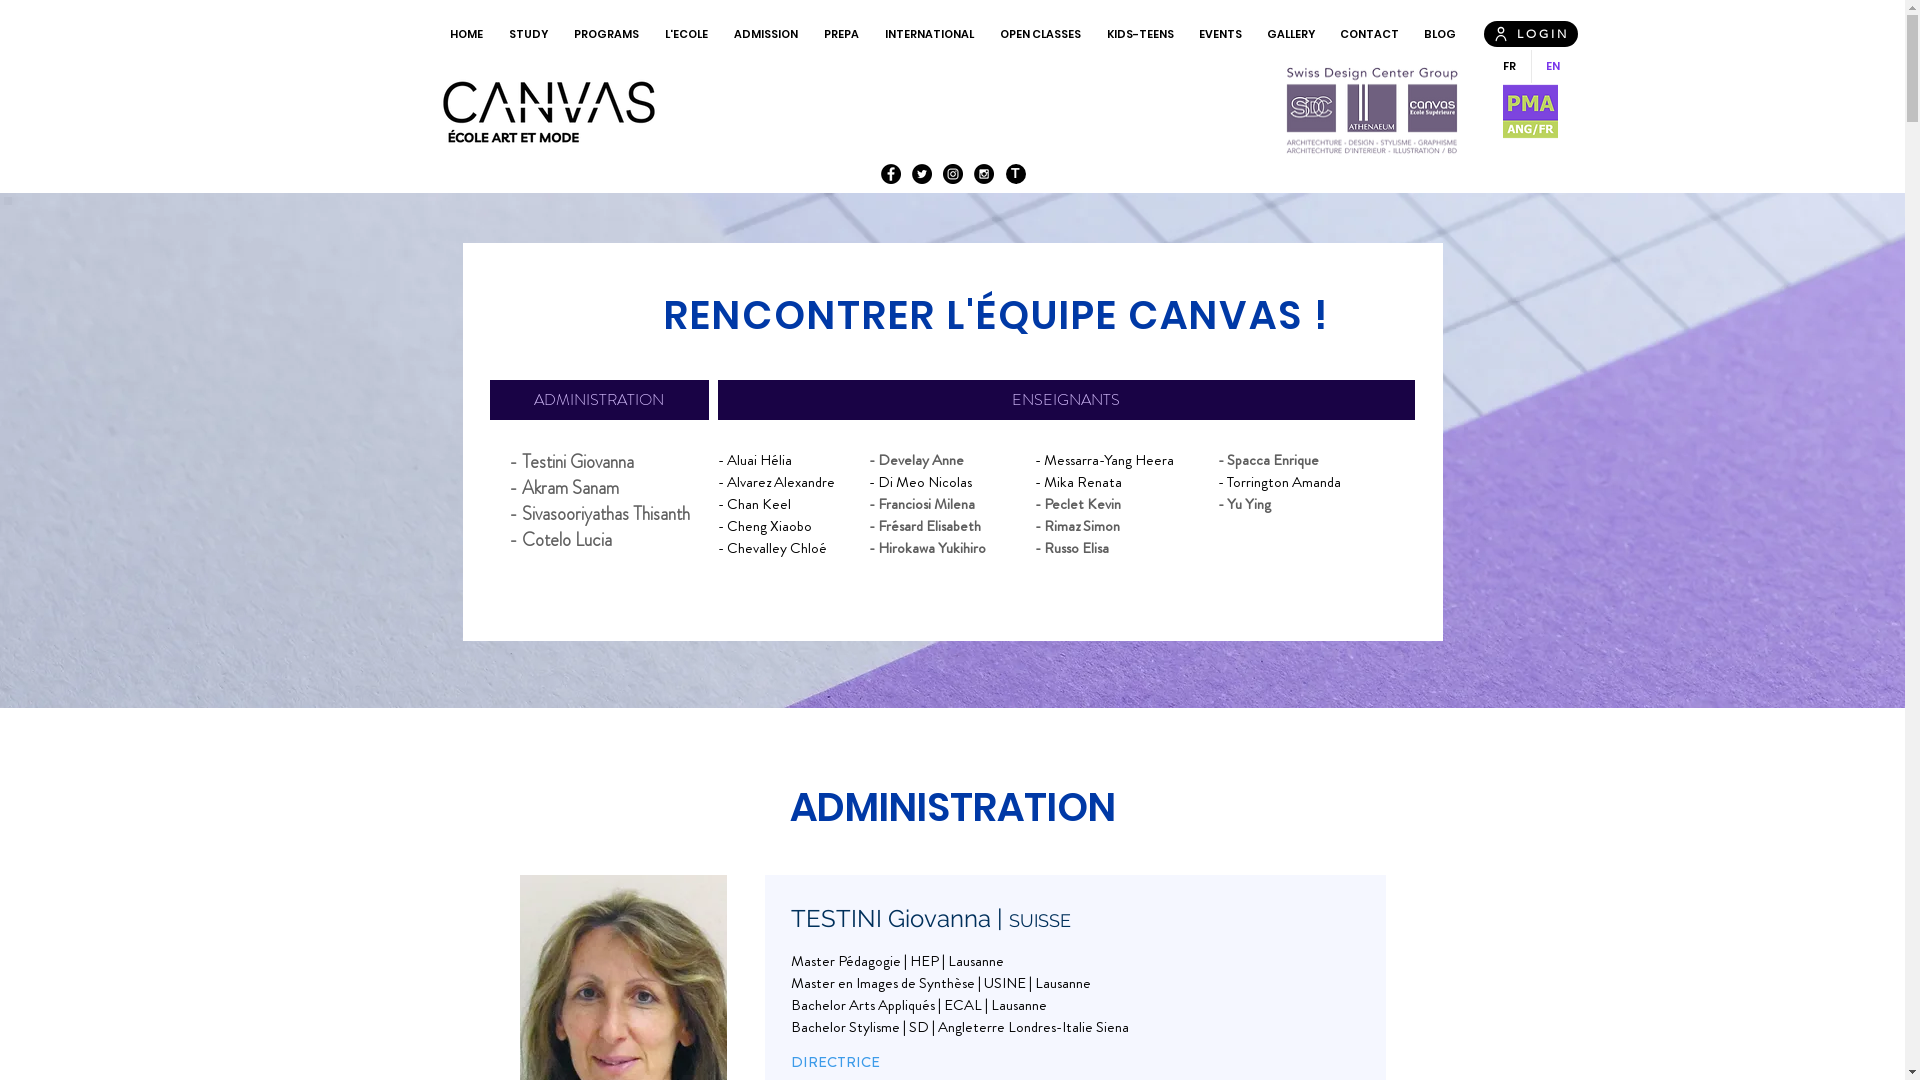 This screenshot has height=1080, width=1920. Describe the element at coordinates (1440, 34) in the screenshot. I see `BLOG` at that location.